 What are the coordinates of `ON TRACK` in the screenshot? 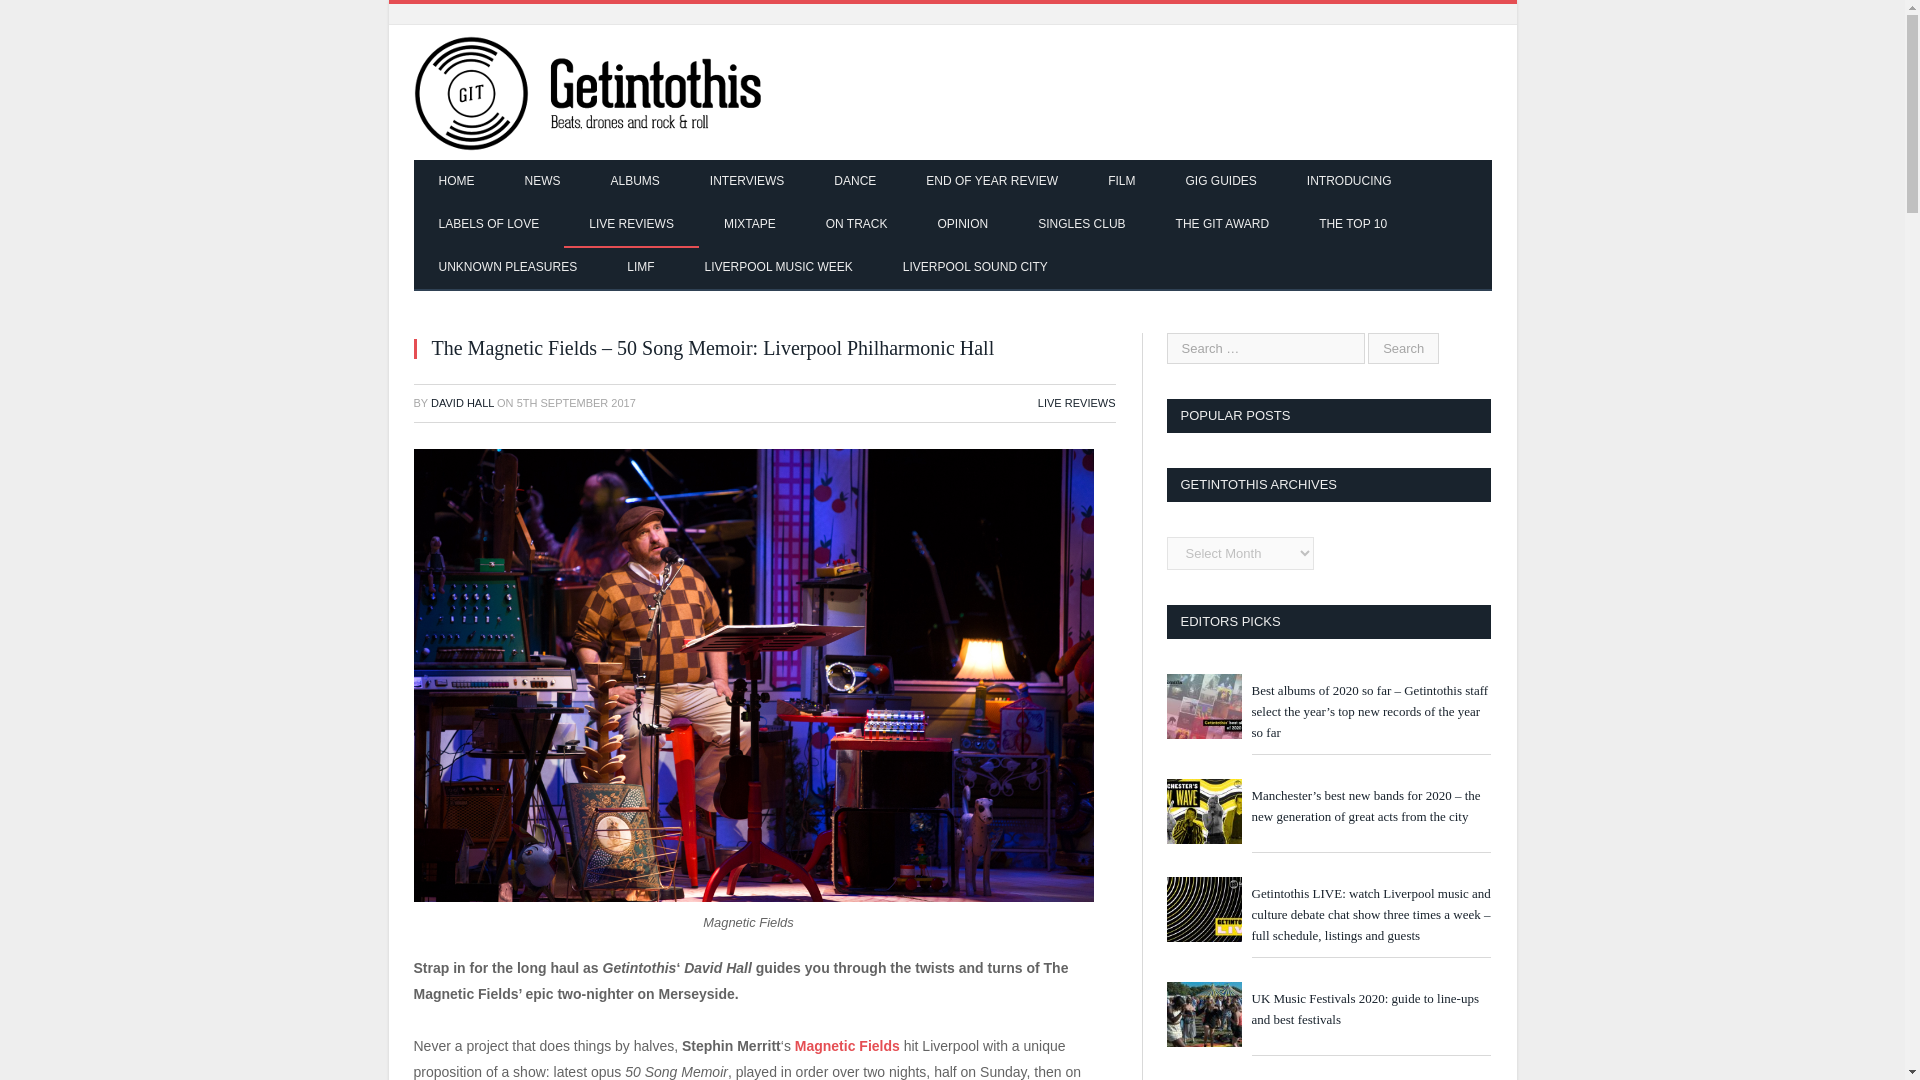 It's located at (856, 226).